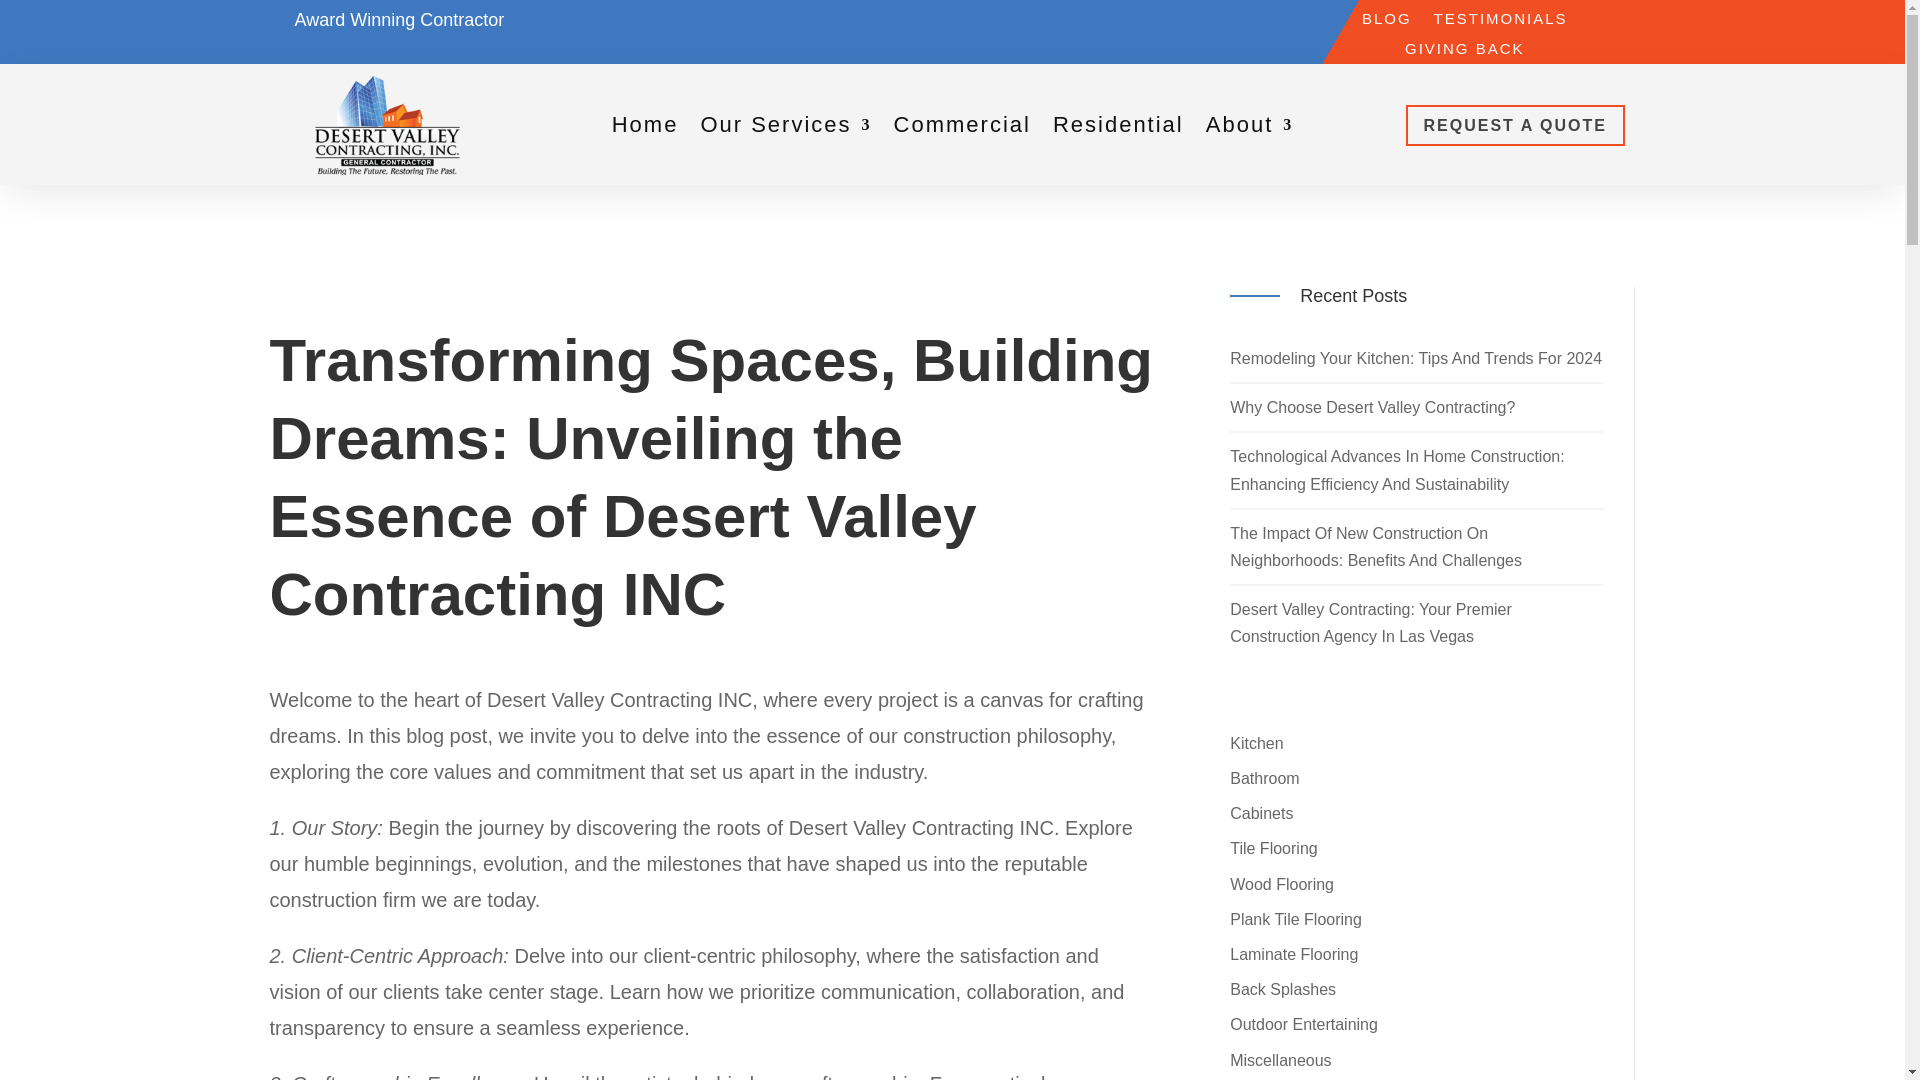 The height and width of the screenshot is (1080, 1920). What do you see at coordinates (1250, 128) in the screenshot?
I see `About` at bounding box center [1250, 128].